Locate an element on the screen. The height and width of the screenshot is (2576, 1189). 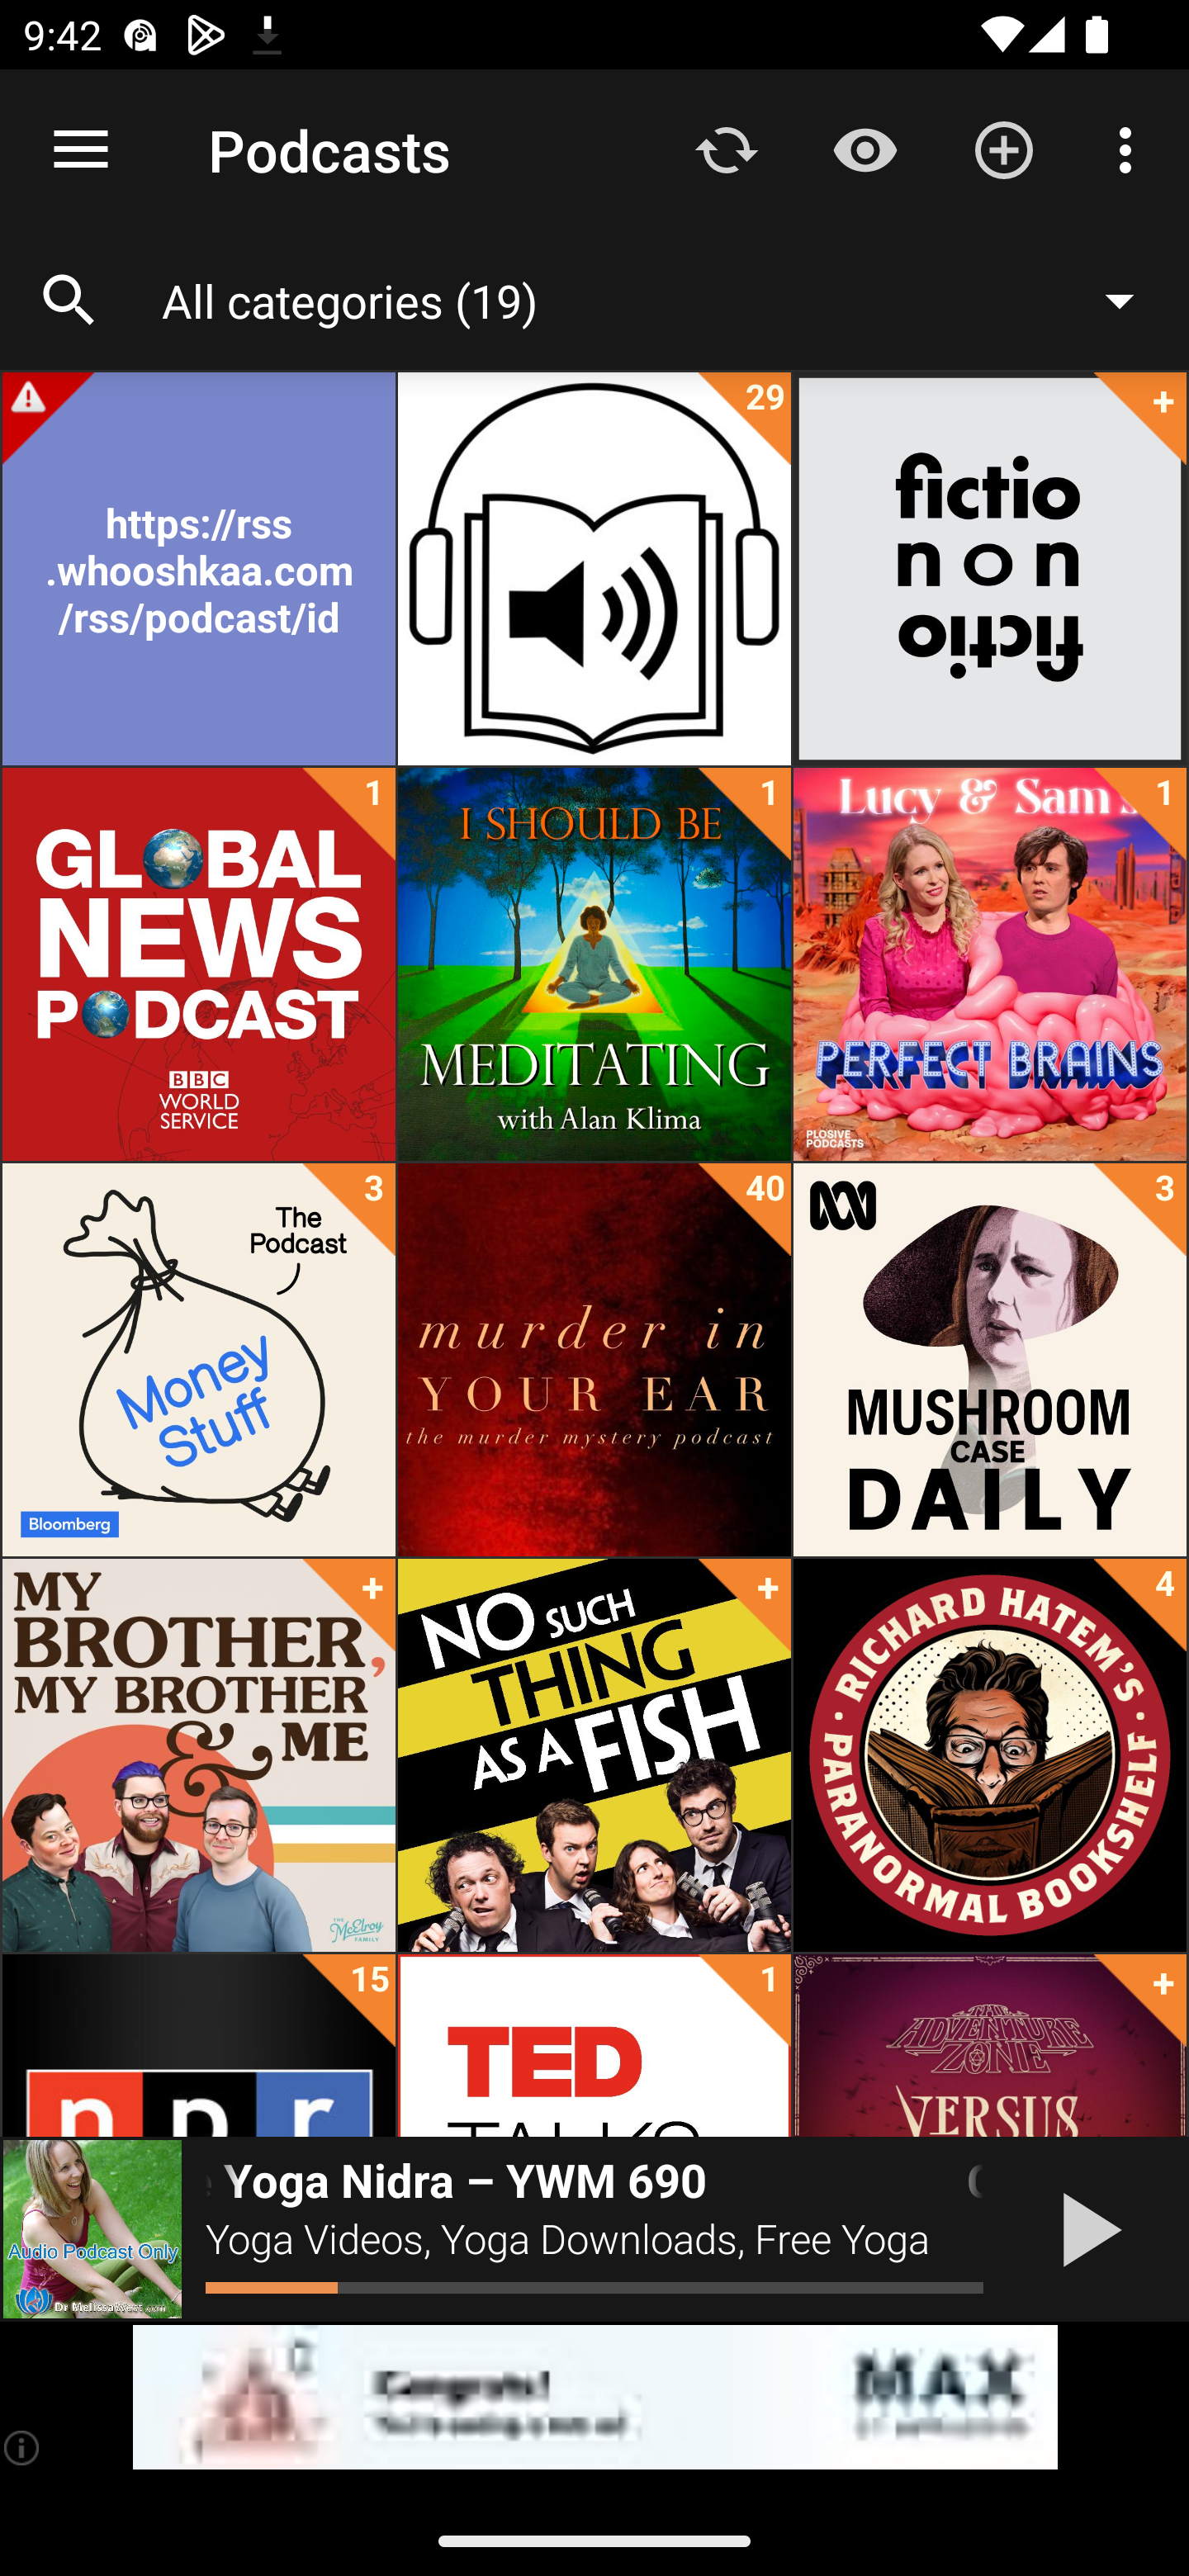
My Brother, My Brother And Me + is located at coordinates (198, 1755).